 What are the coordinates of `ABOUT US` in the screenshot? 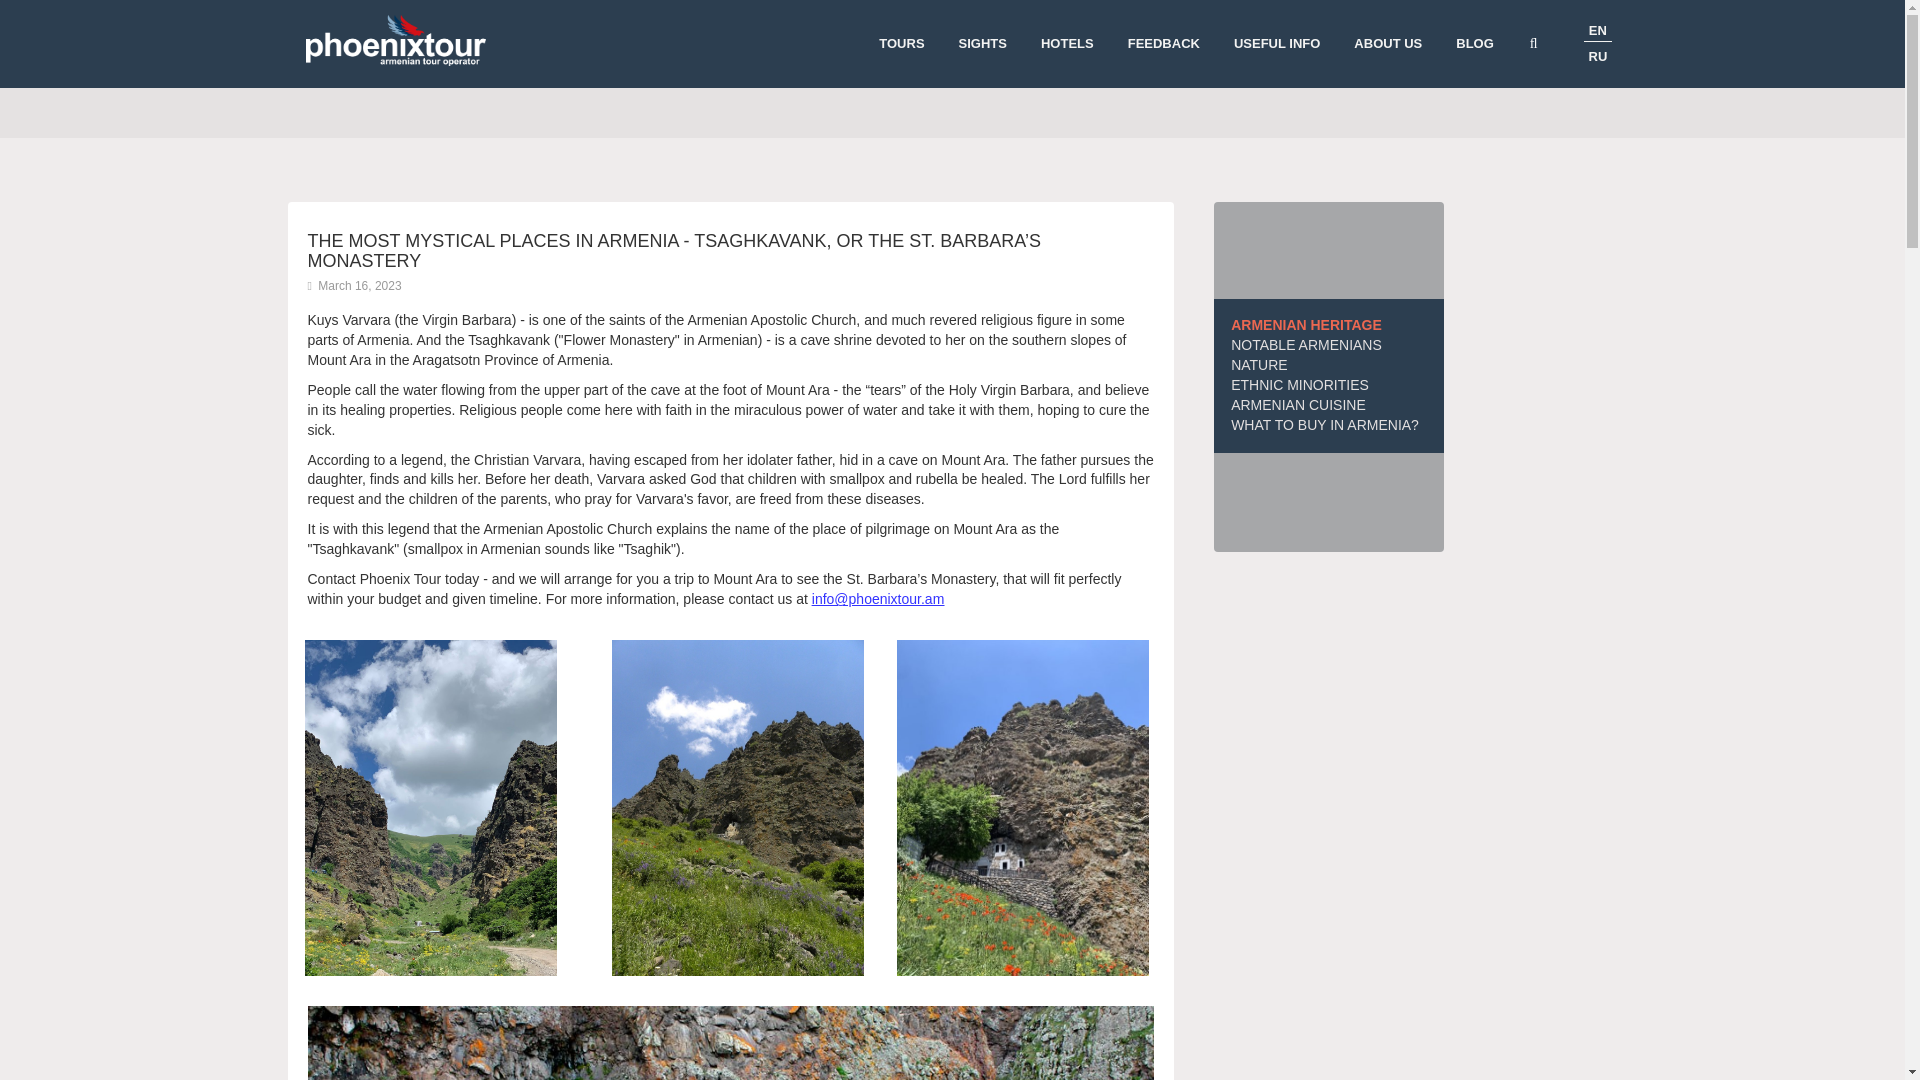 It's located at (1387, 44).